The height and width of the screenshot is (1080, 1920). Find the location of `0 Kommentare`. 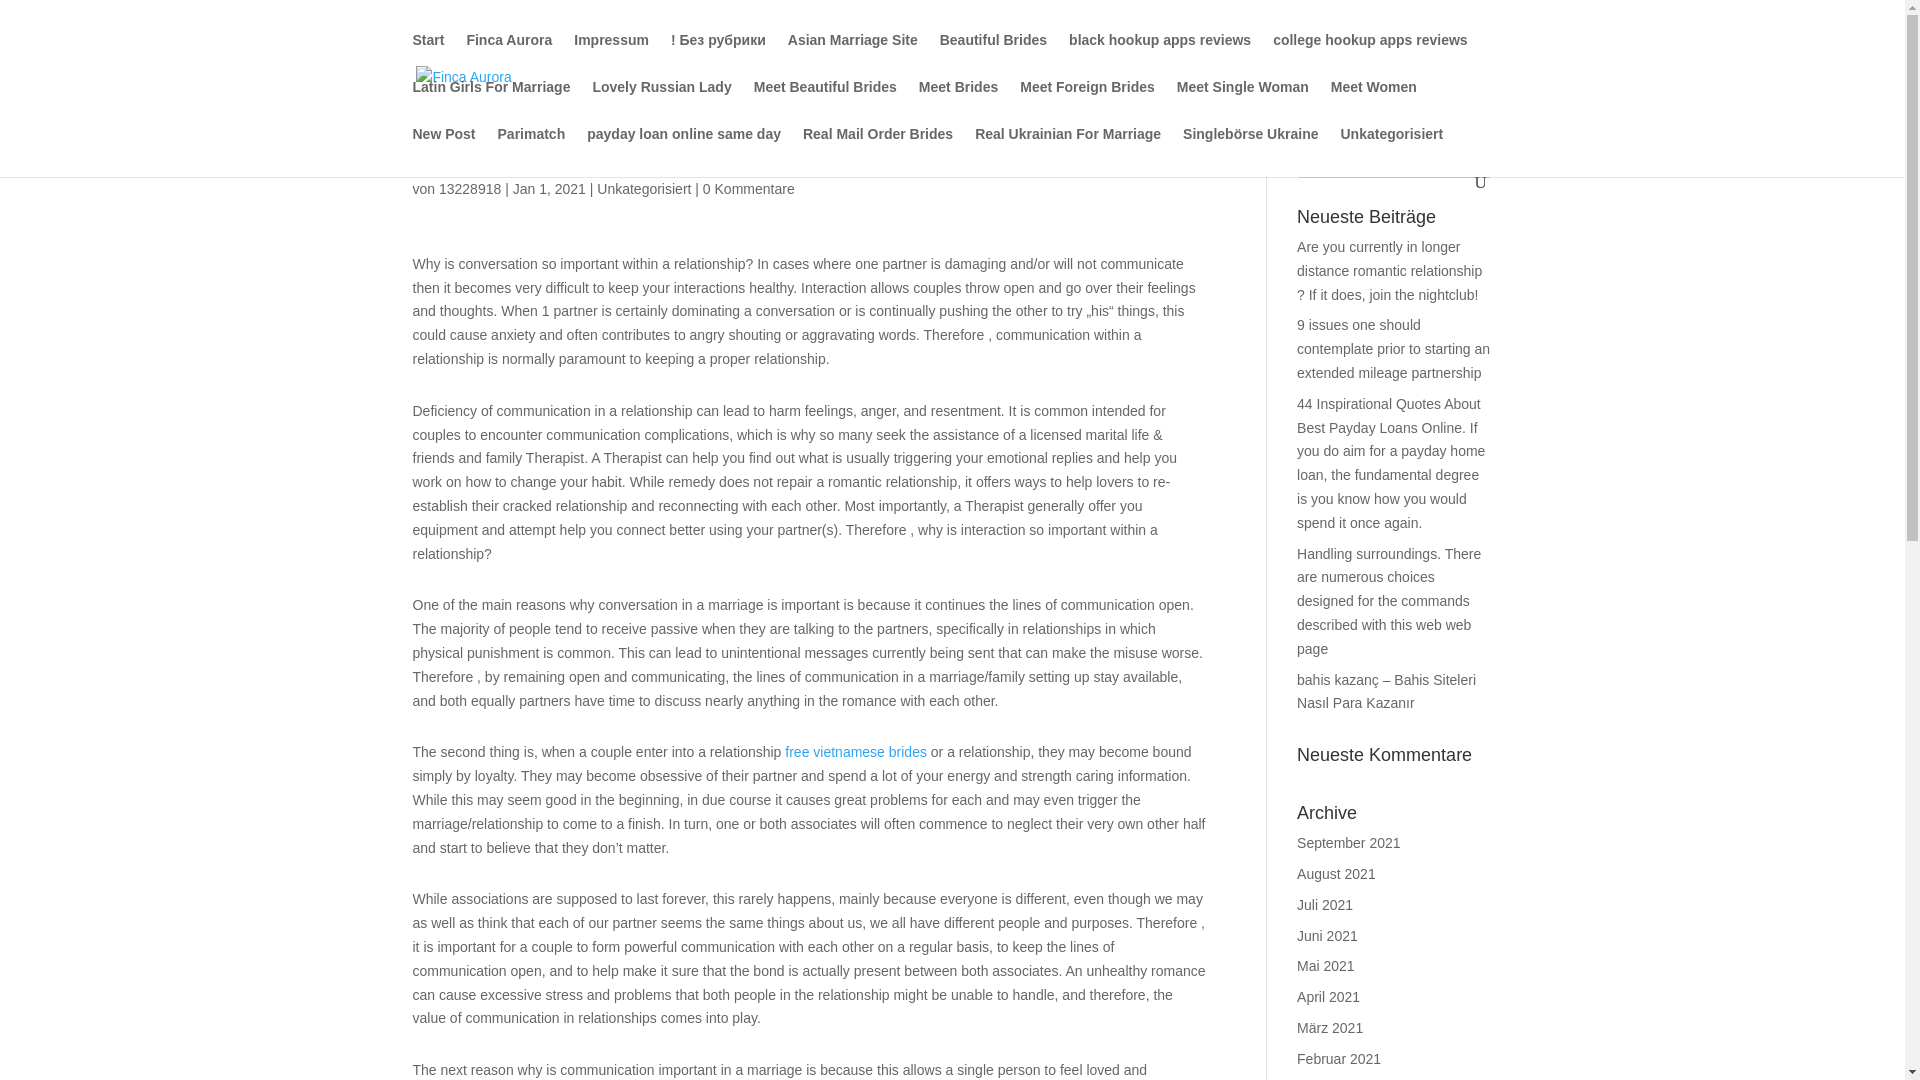

0 Kommentare is located at coordinates (748, 188).